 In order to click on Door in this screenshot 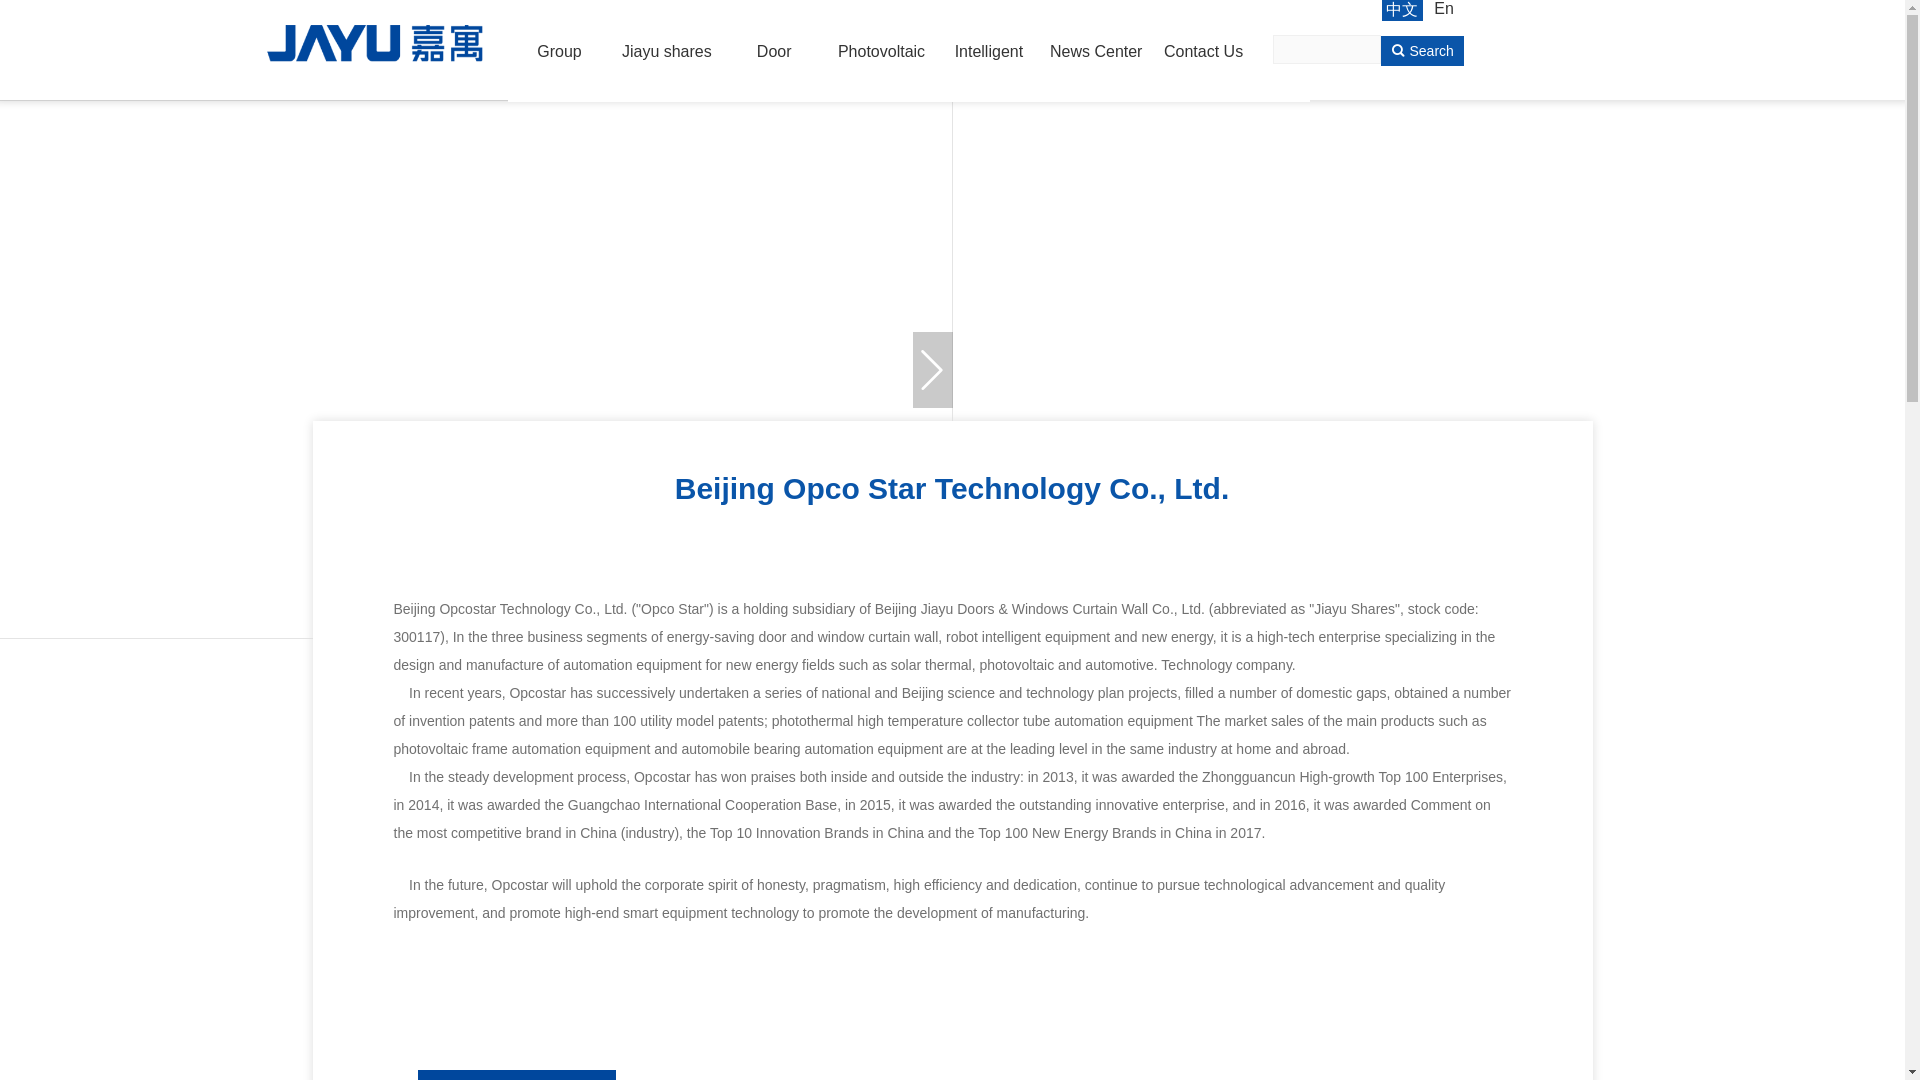, I will do `click(774, 52)`.